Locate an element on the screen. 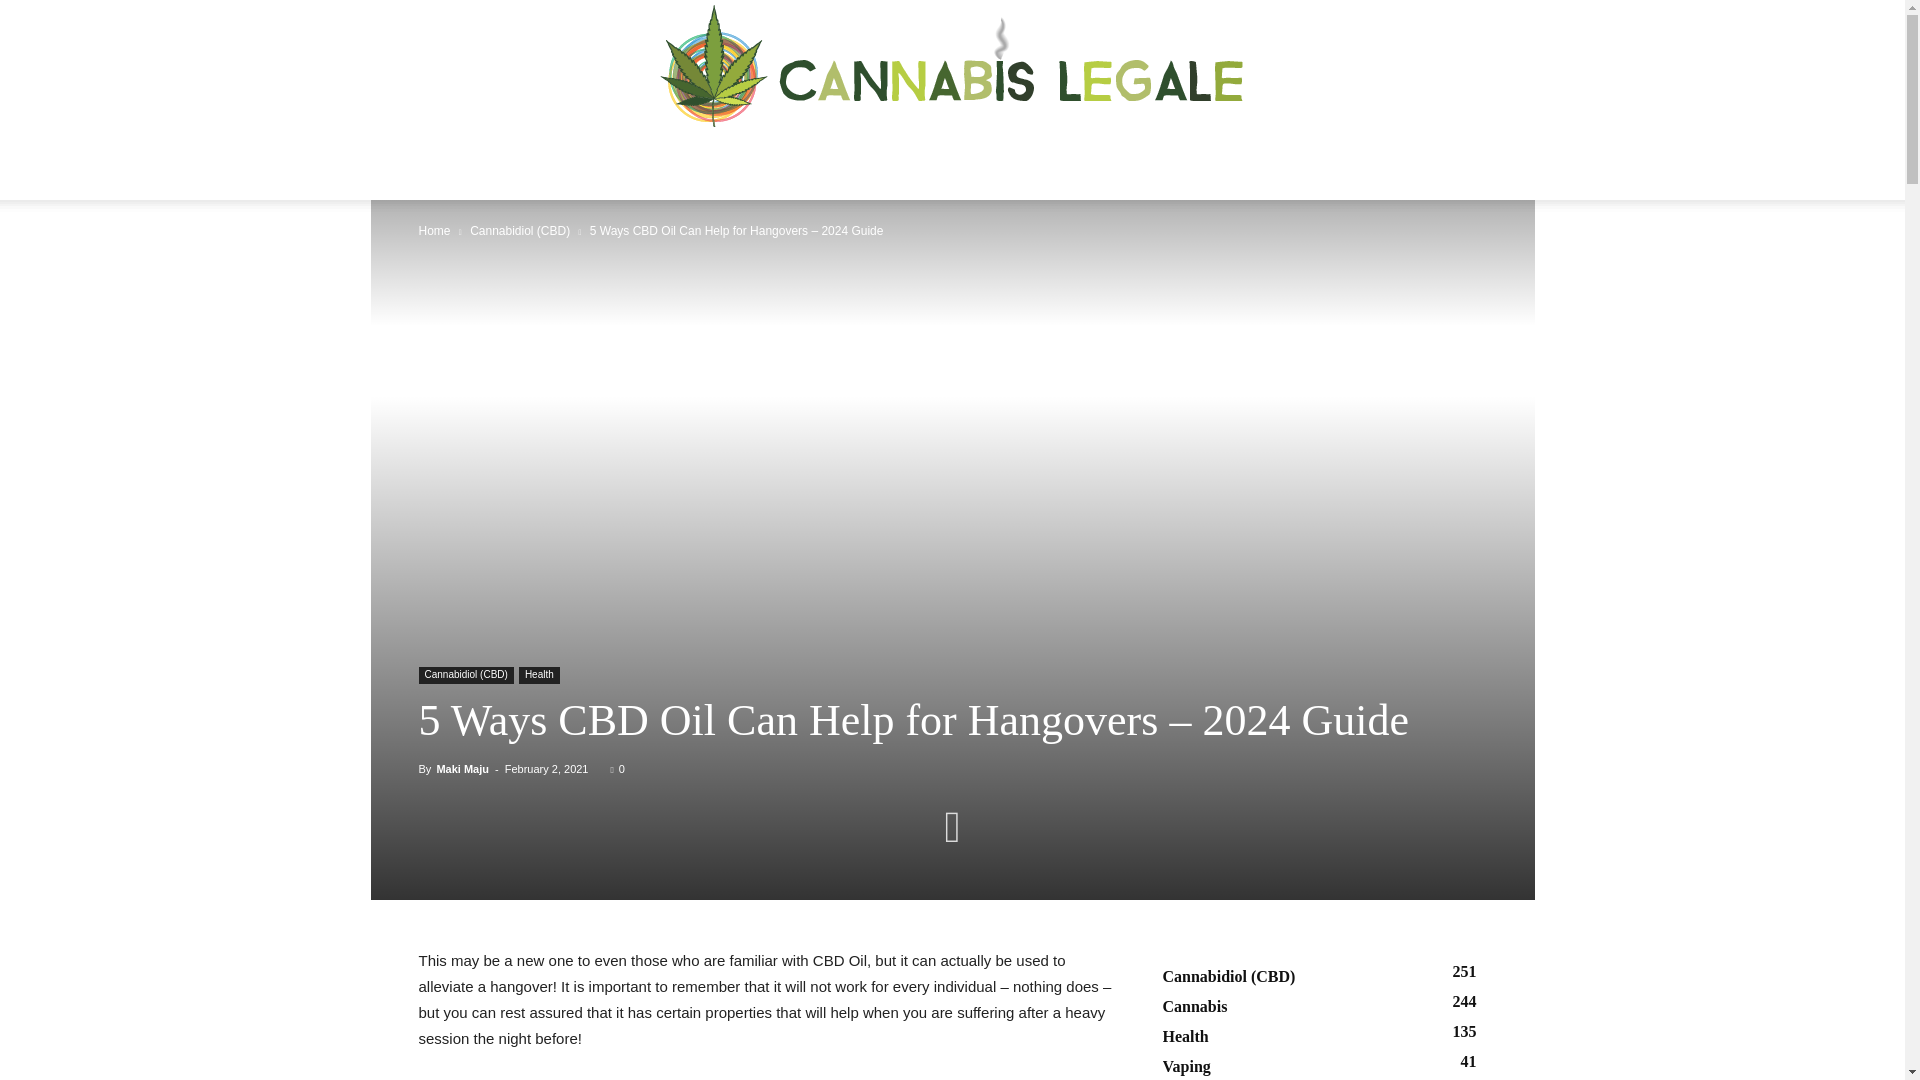 The image size is (1920, 1080). Cannabis Legale is located at coordinates (952, 66).